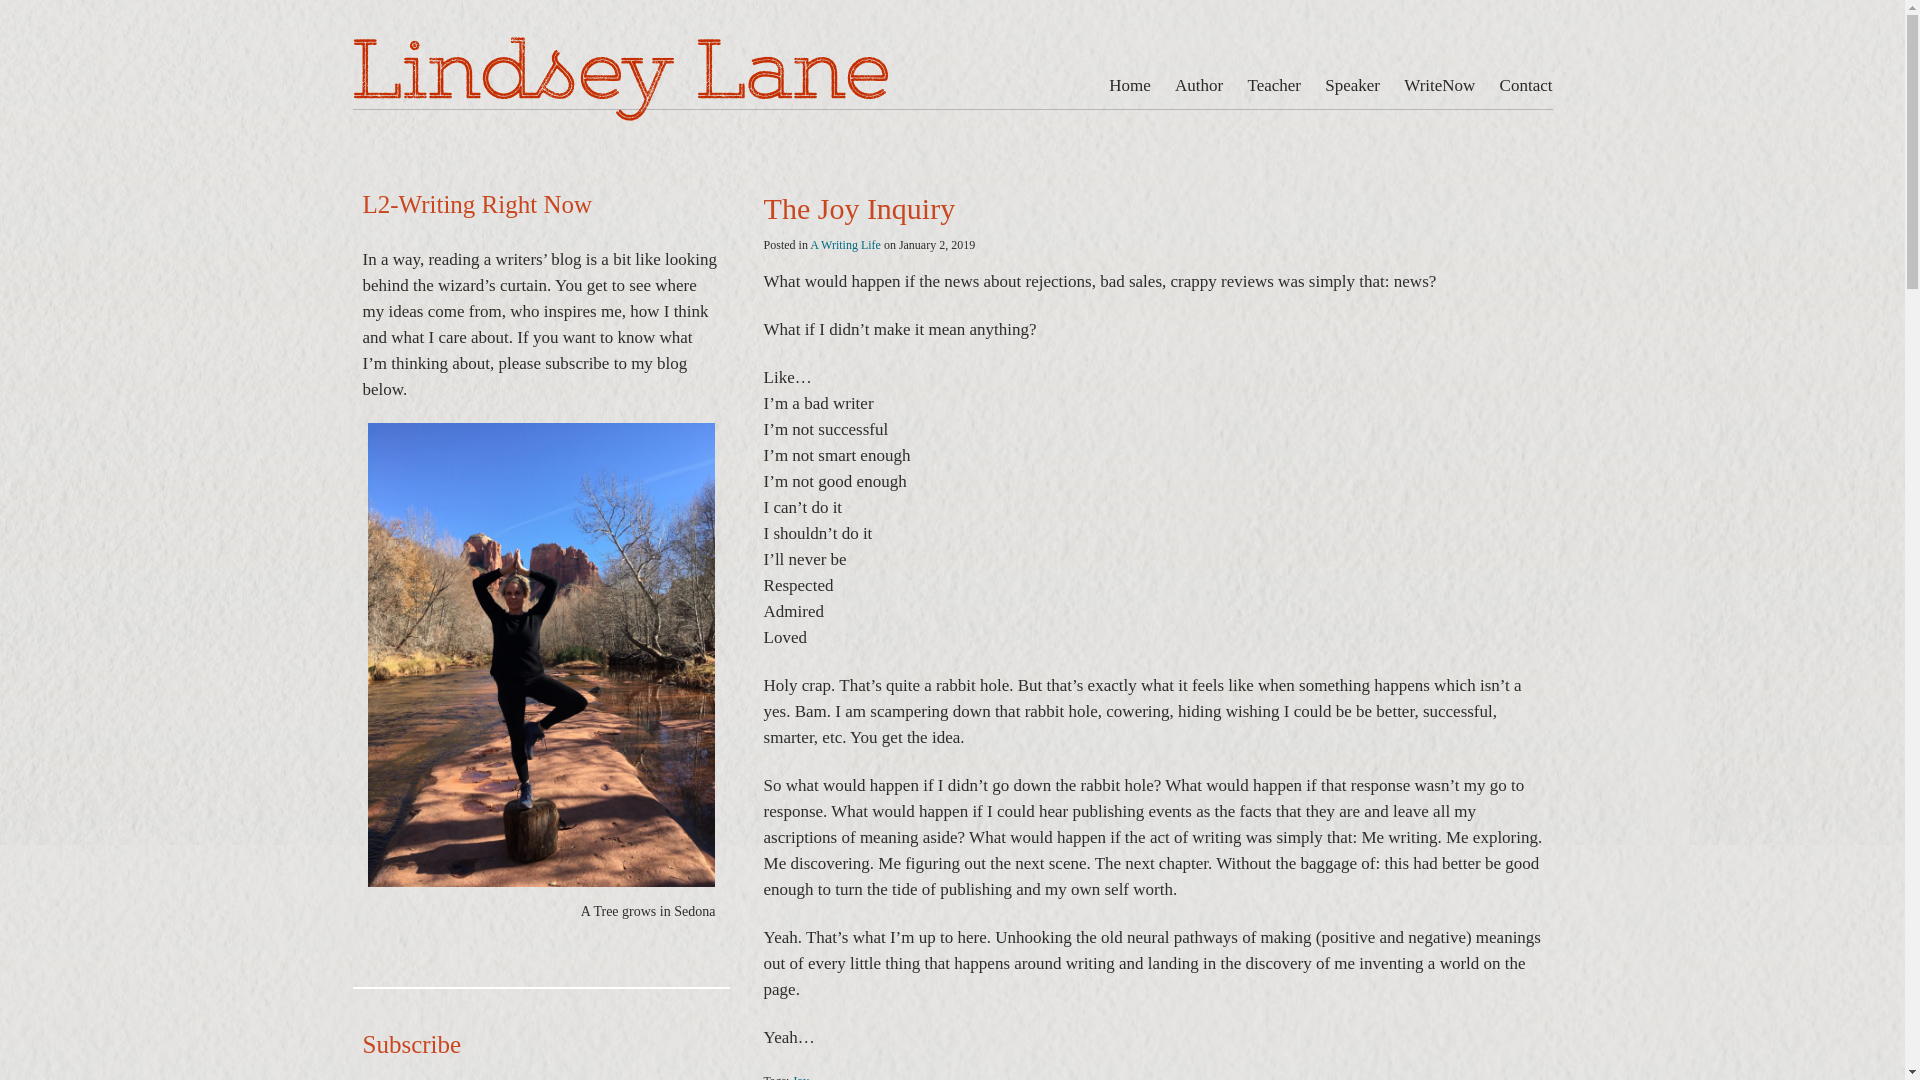  I want to click on Author, so click(1198, 84).